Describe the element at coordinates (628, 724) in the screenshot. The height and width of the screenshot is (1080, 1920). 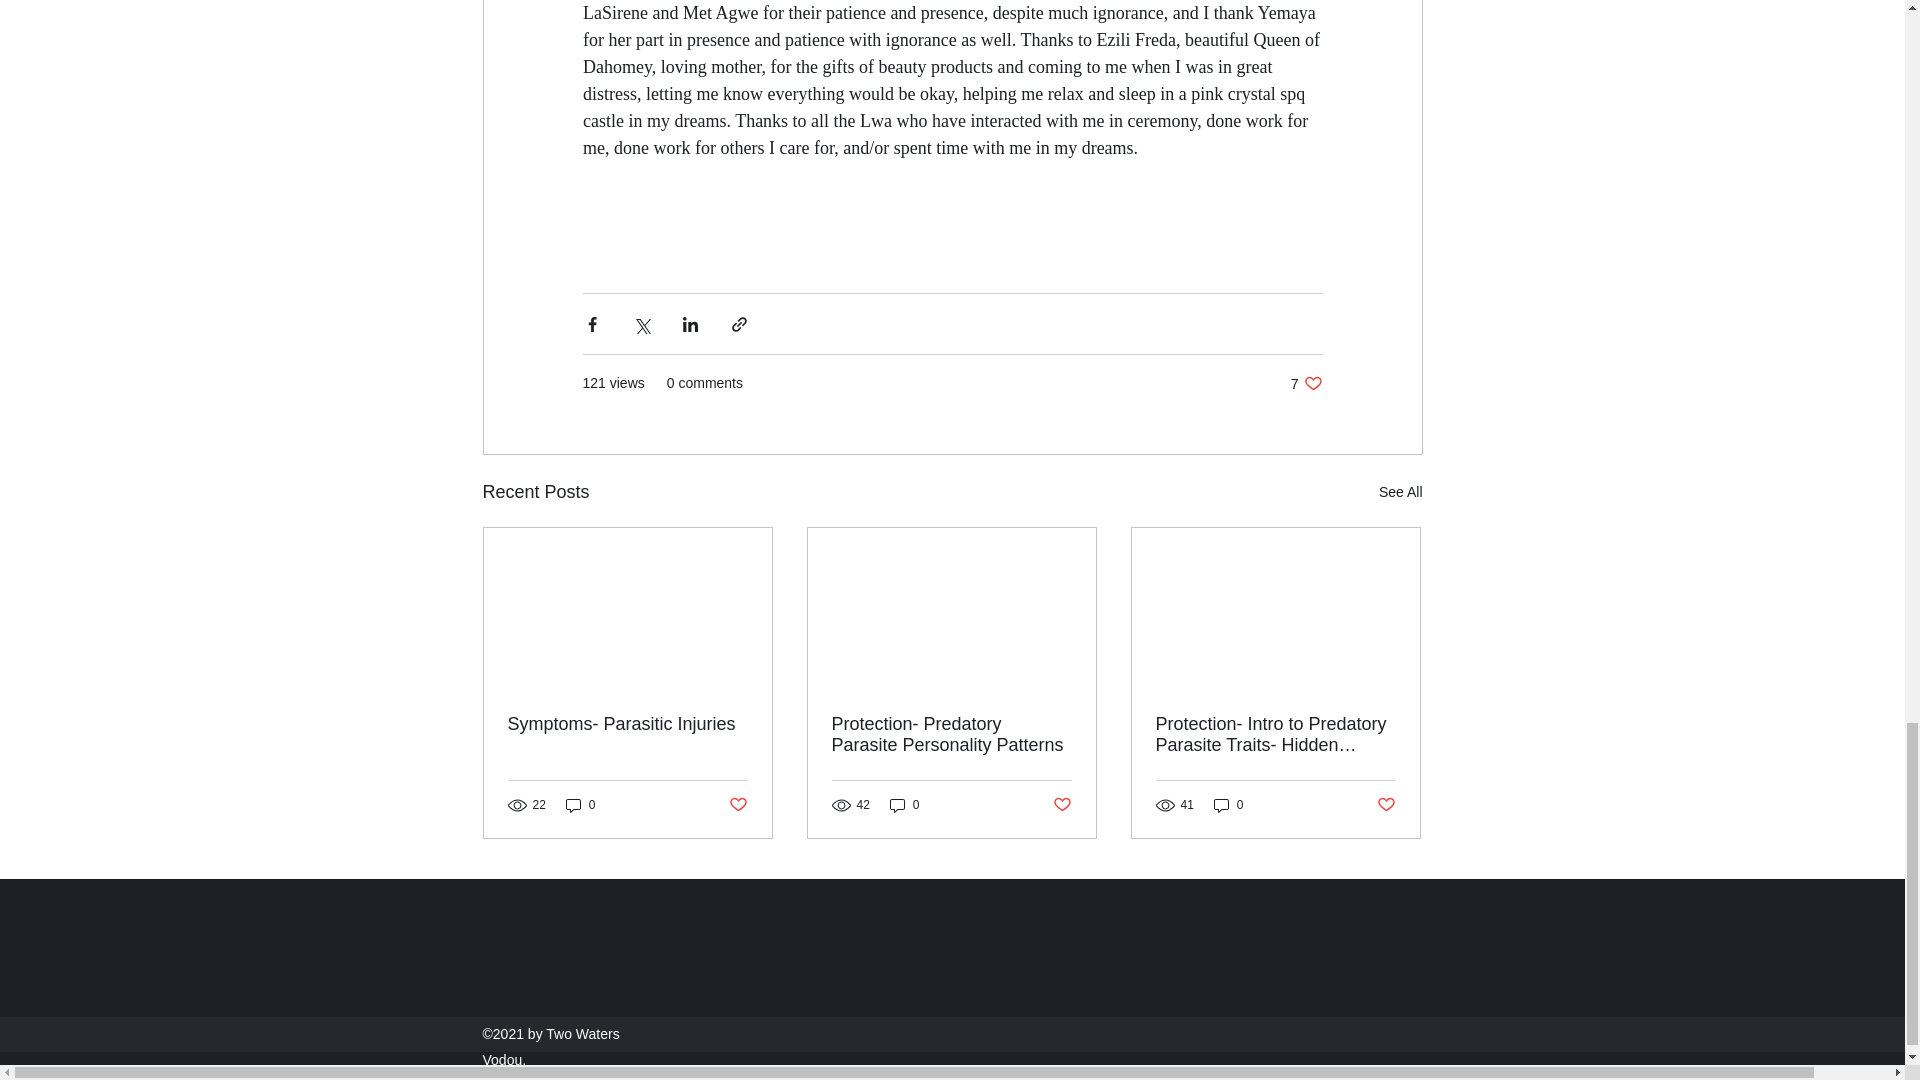
I see `0` at that location.